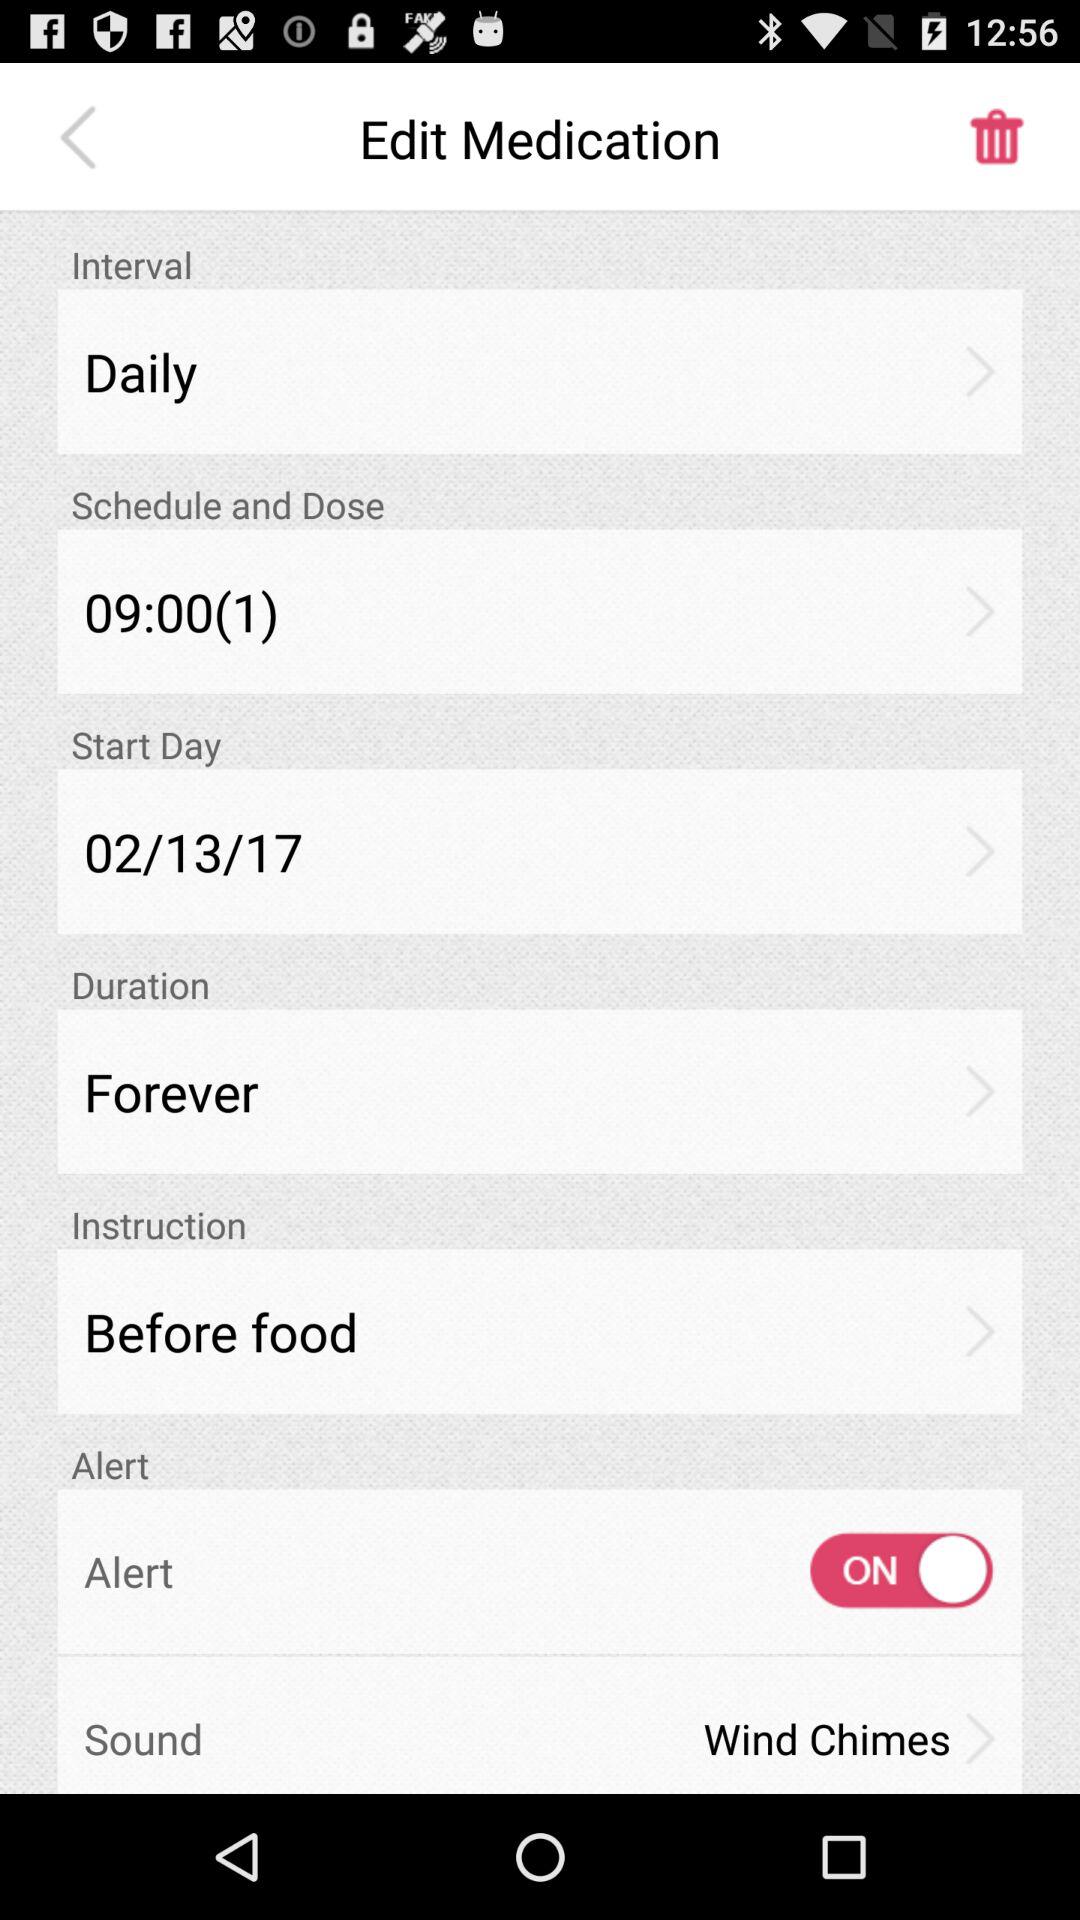 The image size is (1080, 1920). Describe the element at coordinates (540, 1331) in the screenshot. I see `turn on item below the instruction icon` at that location.